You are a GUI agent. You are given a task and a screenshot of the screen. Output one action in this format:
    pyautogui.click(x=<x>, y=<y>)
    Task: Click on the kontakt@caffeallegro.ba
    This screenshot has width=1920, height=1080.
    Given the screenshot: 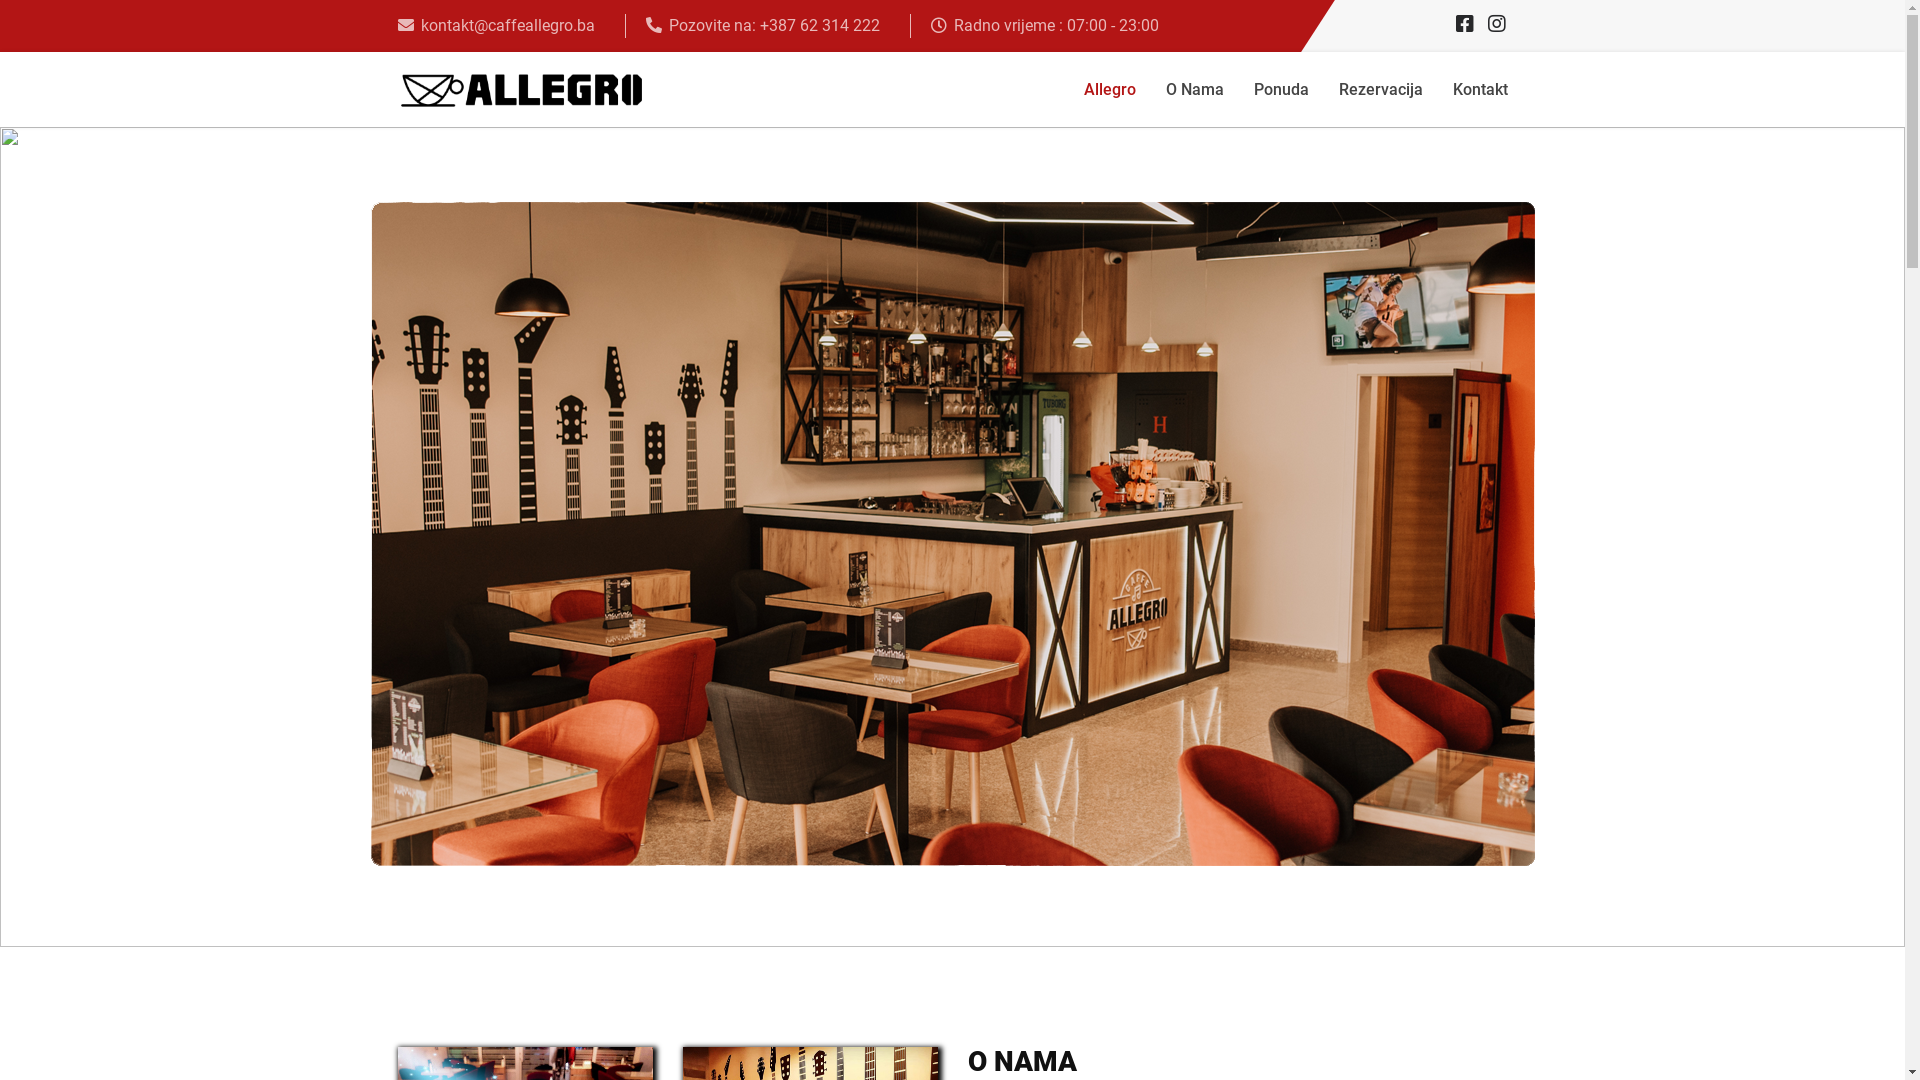 What is the action you would take?
    pyautogui.click(x=507, y=26)
    